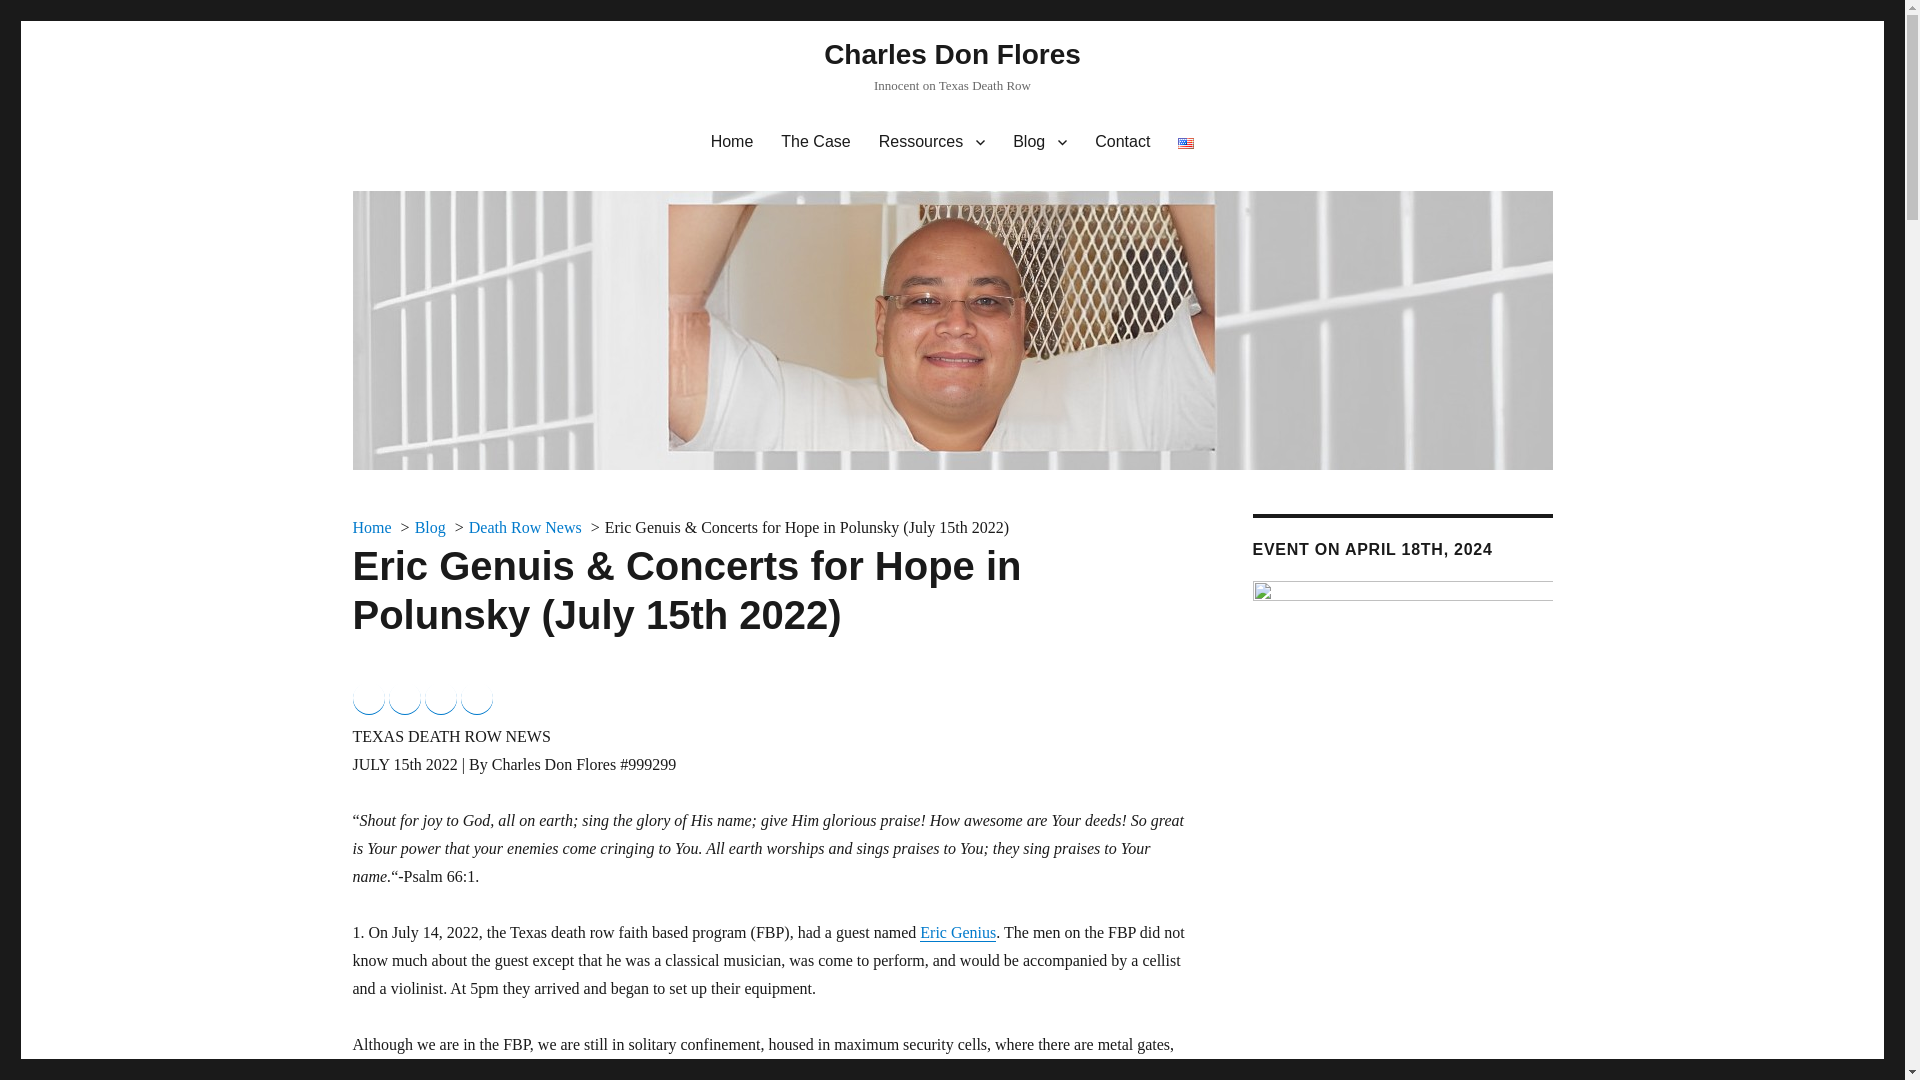 Image resolution: width=1920 pixels, height=1080 pixels. I want to click on Share to Facebook, so click(368, 697).